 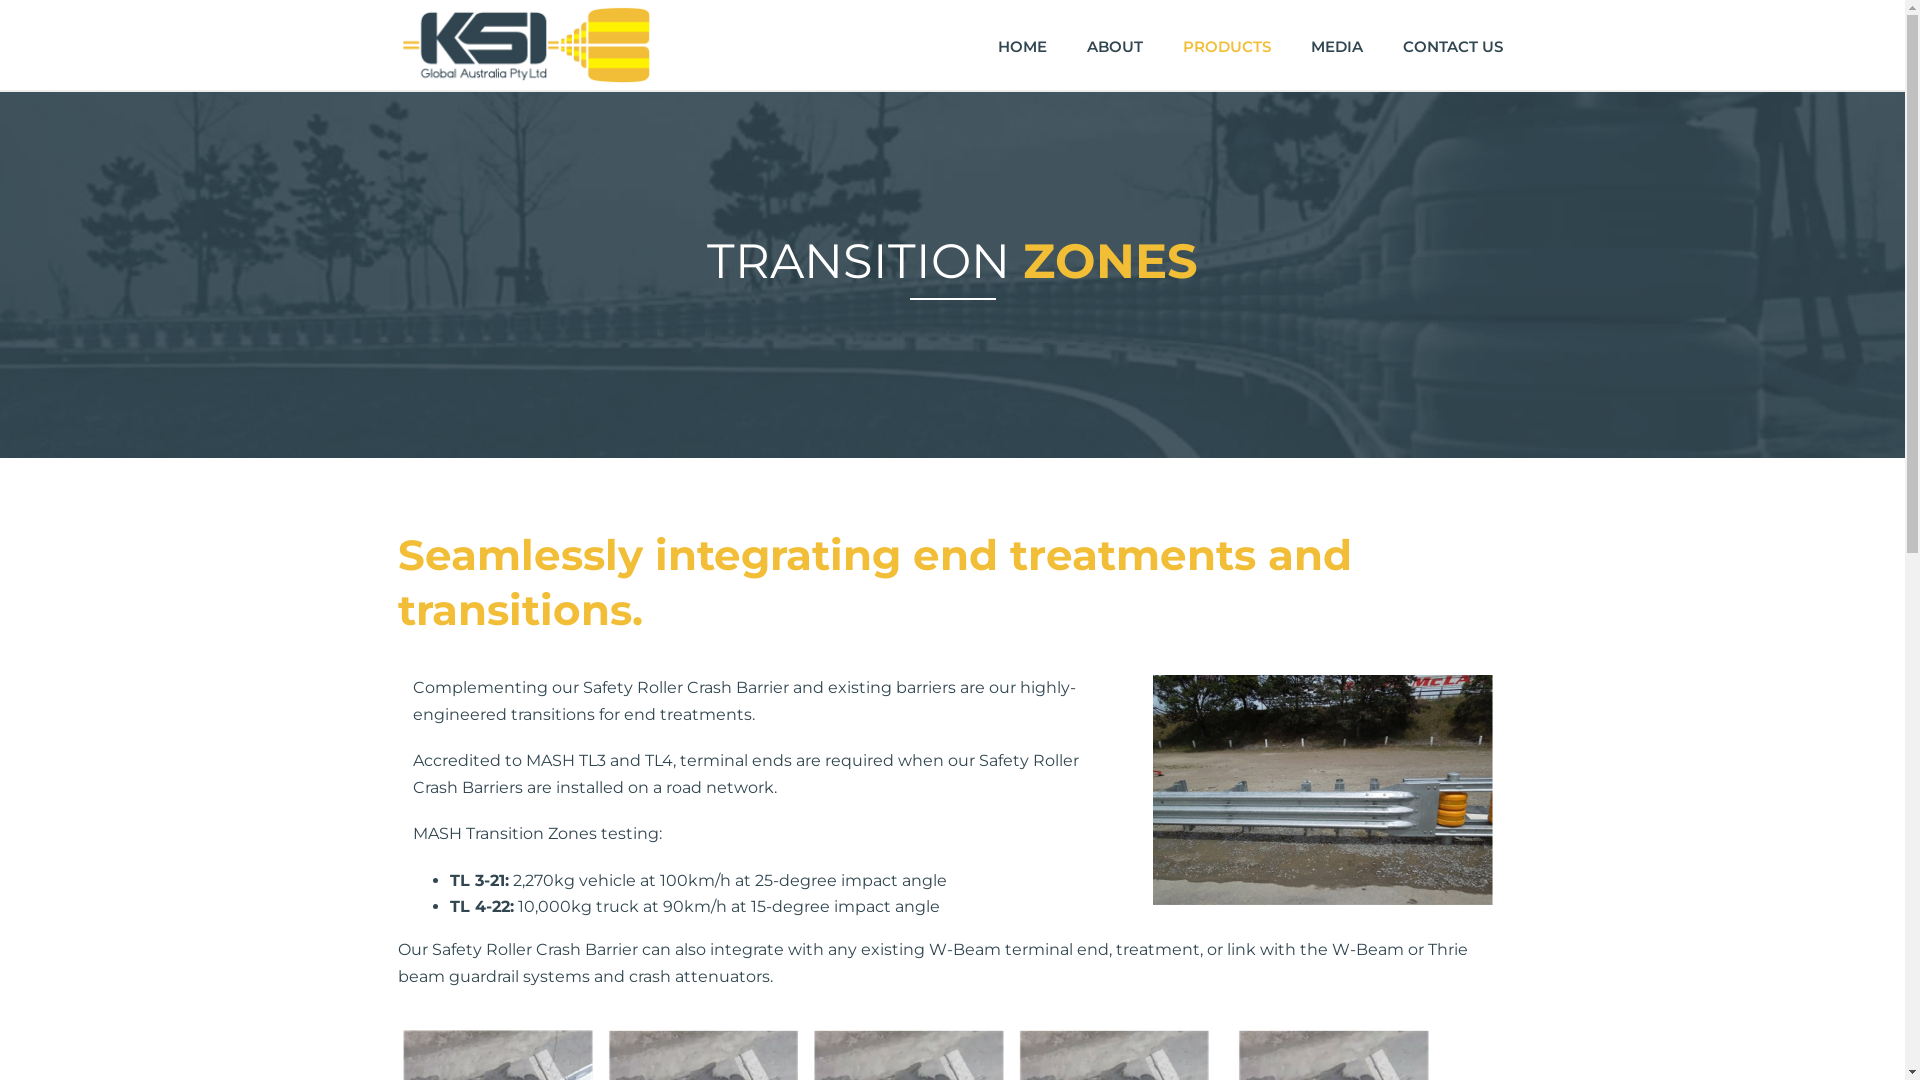 I want to click on ABOUT, so click(x=1114, y=45).